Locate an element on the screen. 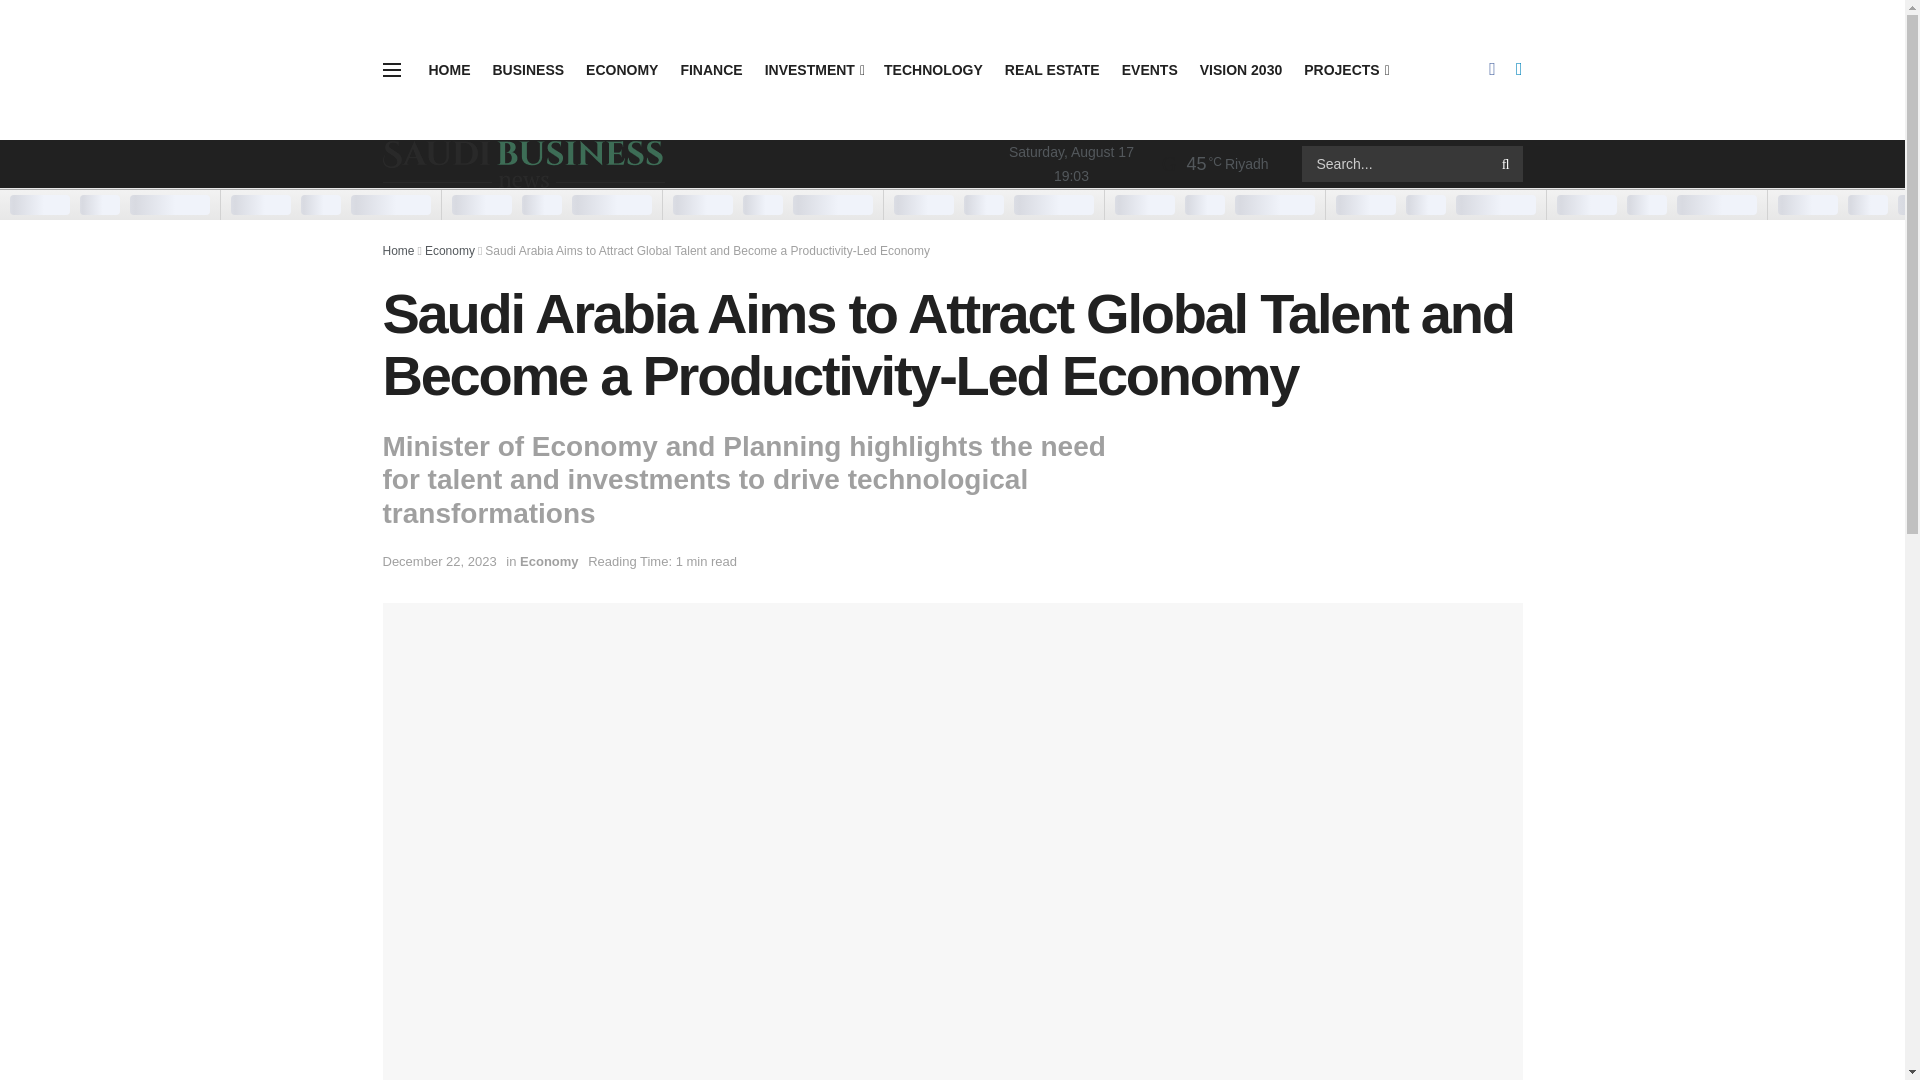 Image resolution: width=1920 pixels, height=1080 pixels. BUSINESS is located at coordinates (528, 70).